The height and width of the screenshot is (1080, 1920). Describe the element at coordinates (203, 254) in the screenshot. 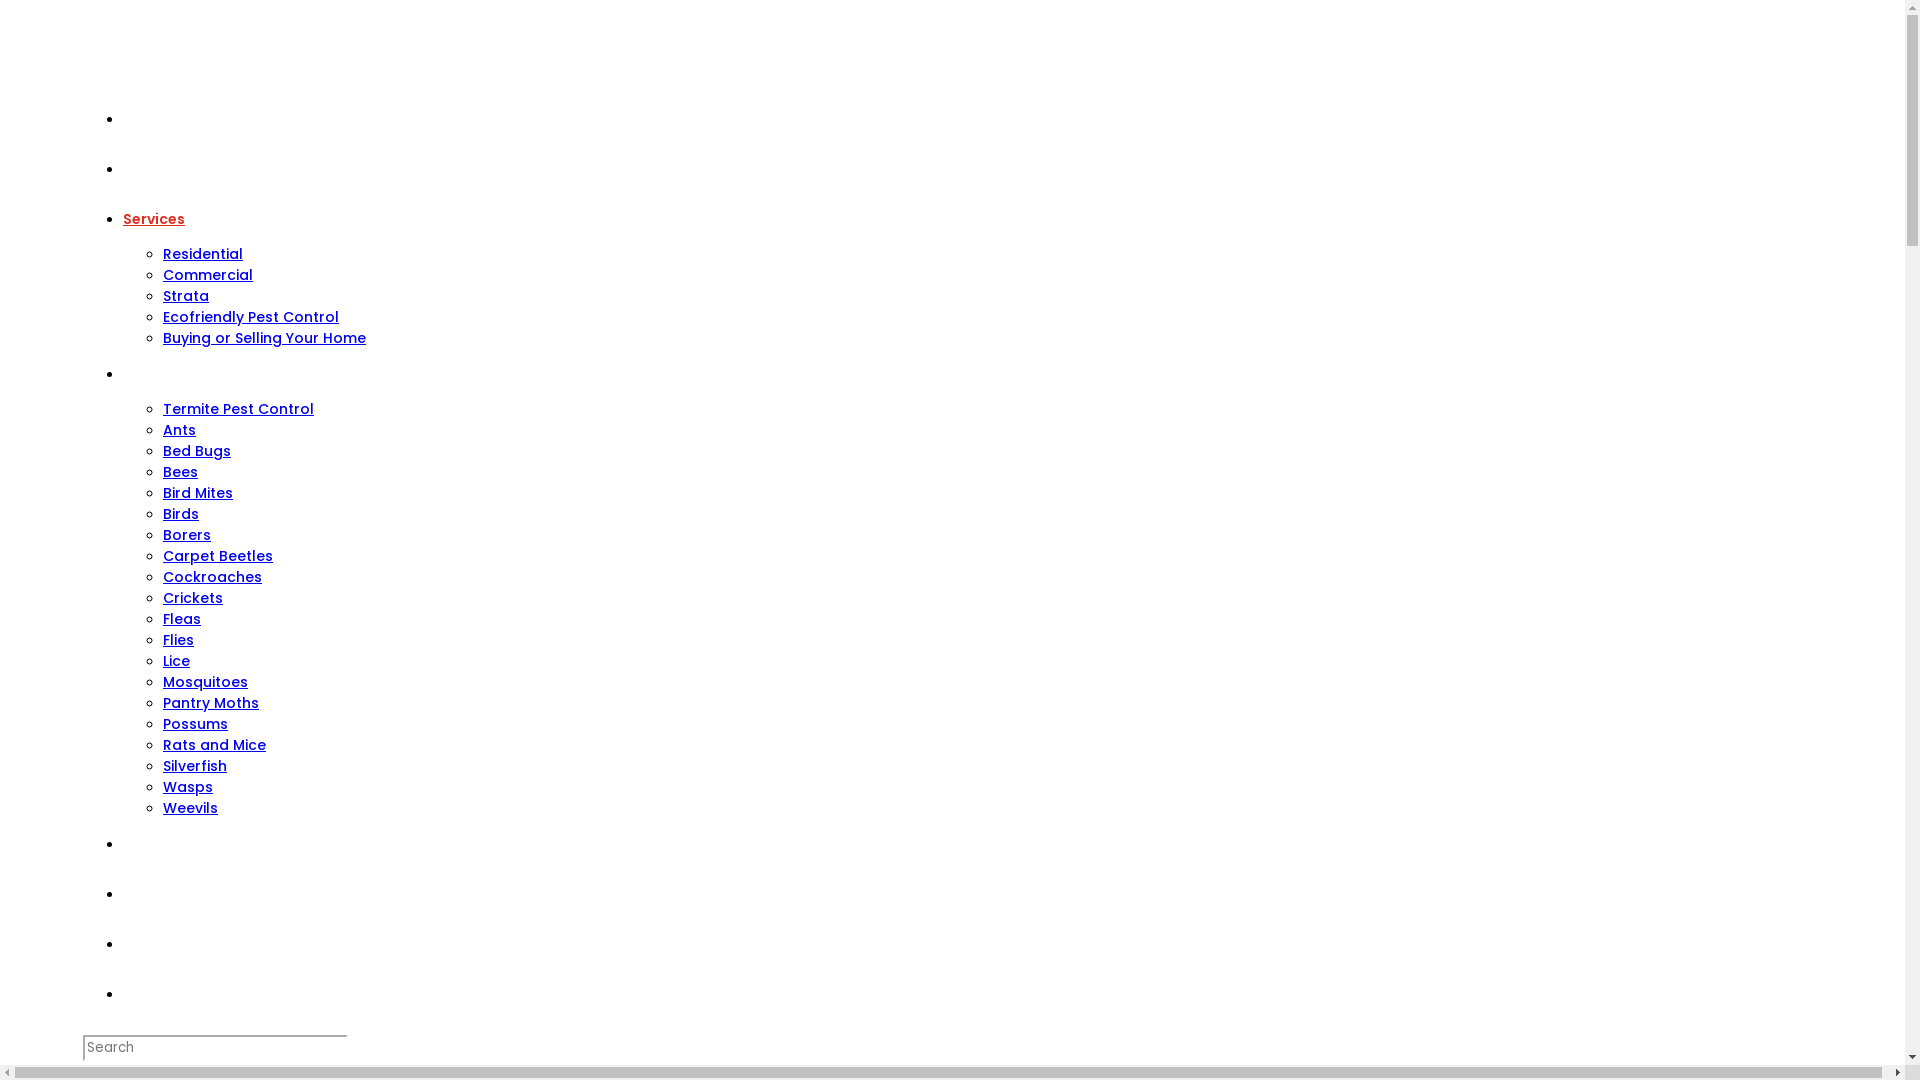

I see `Residential` at that location.